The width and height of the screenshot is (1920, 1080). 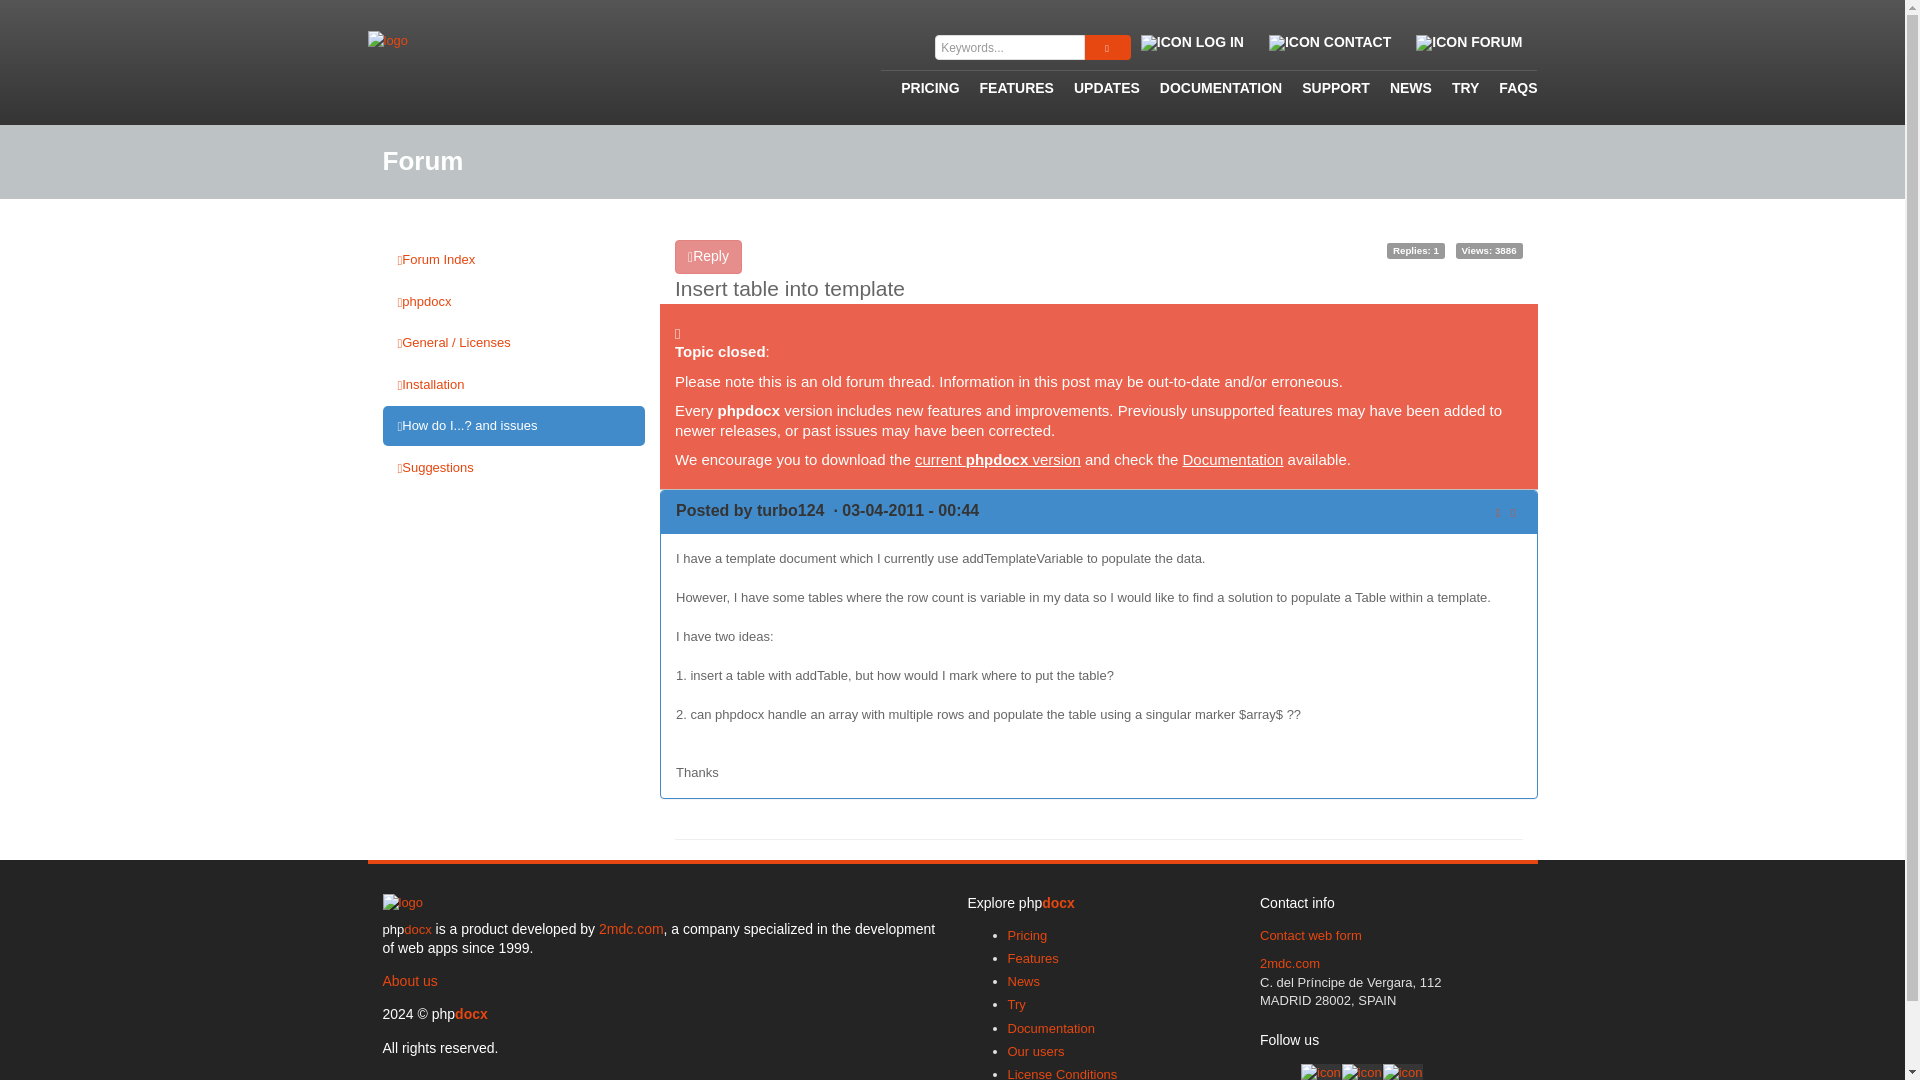 I want to click on Pricing, so click(x=1028, y=934).